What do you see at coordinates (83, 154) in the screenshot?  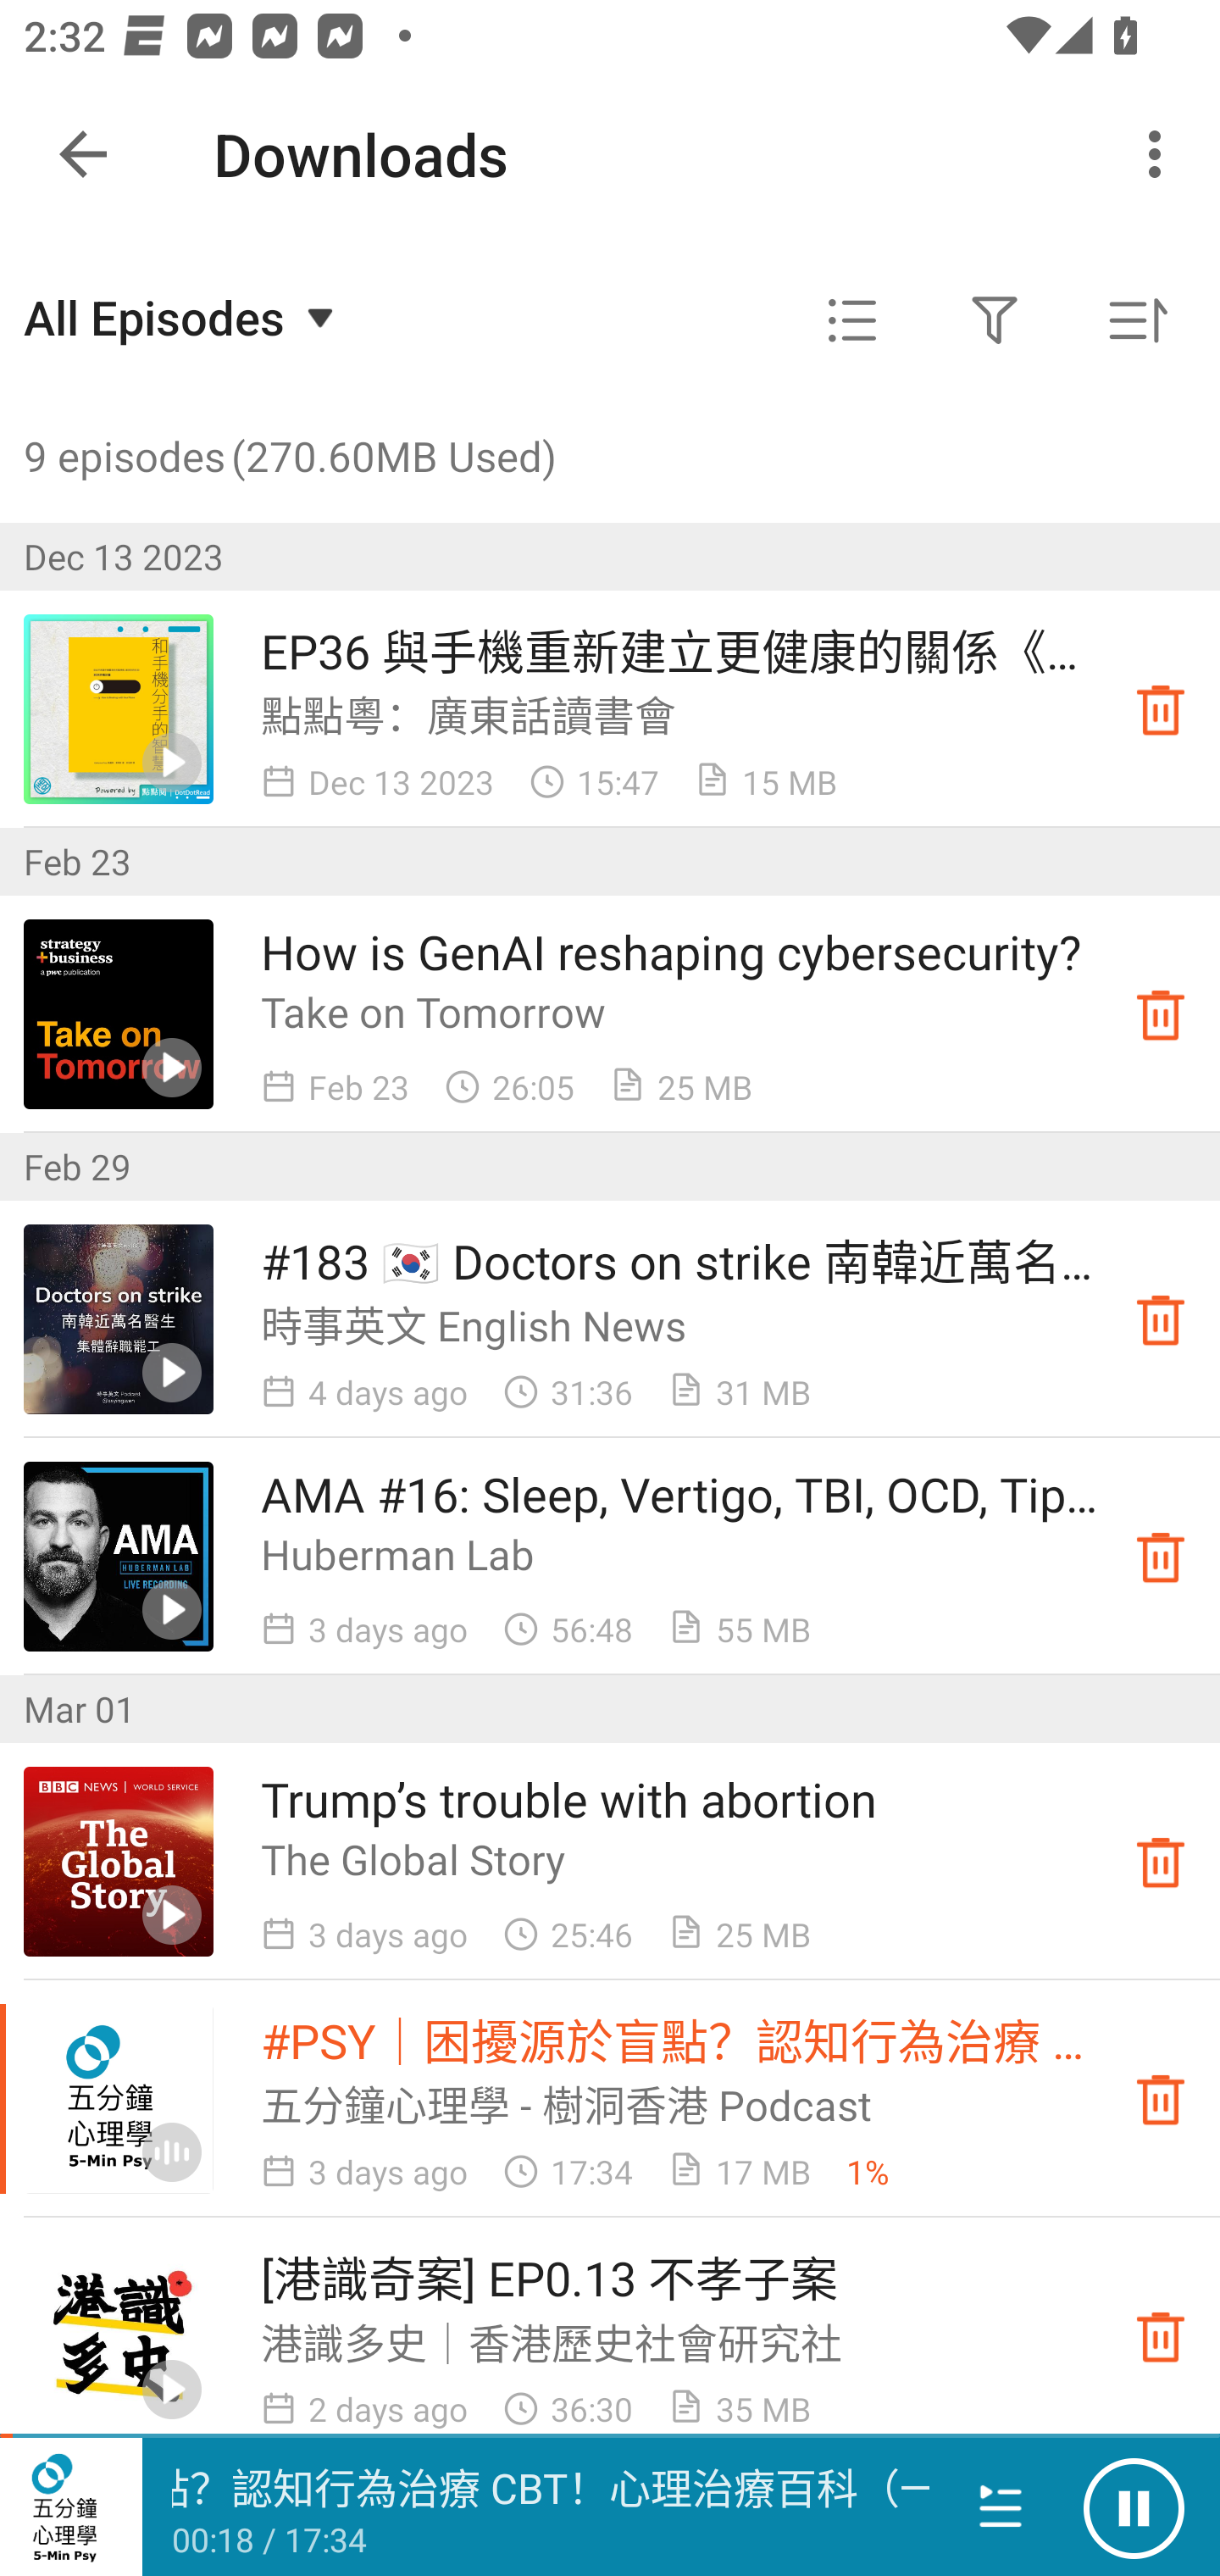 I see `Navigate up` at bounding box center [83, 154].